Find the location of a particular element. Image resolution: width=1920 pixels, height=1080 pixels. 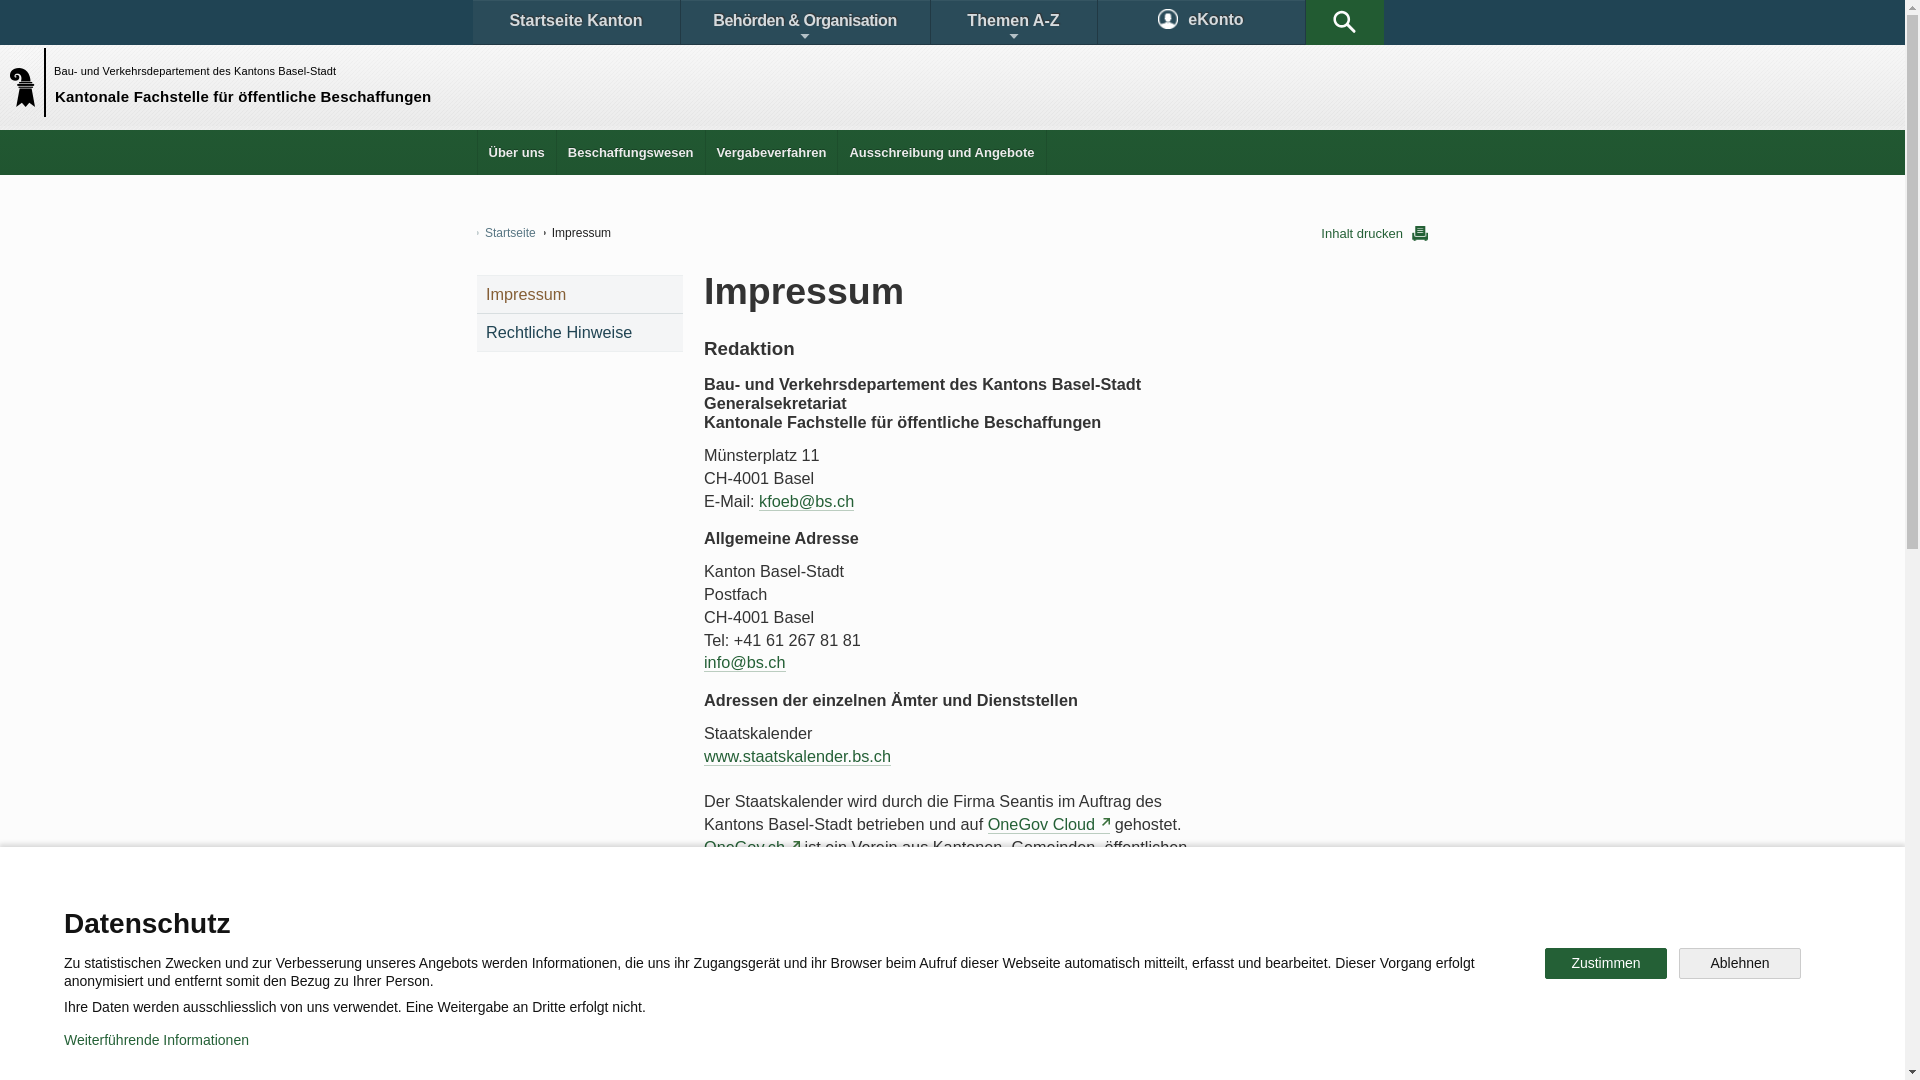

LinkedIn is located at coordinates (1108, 984).